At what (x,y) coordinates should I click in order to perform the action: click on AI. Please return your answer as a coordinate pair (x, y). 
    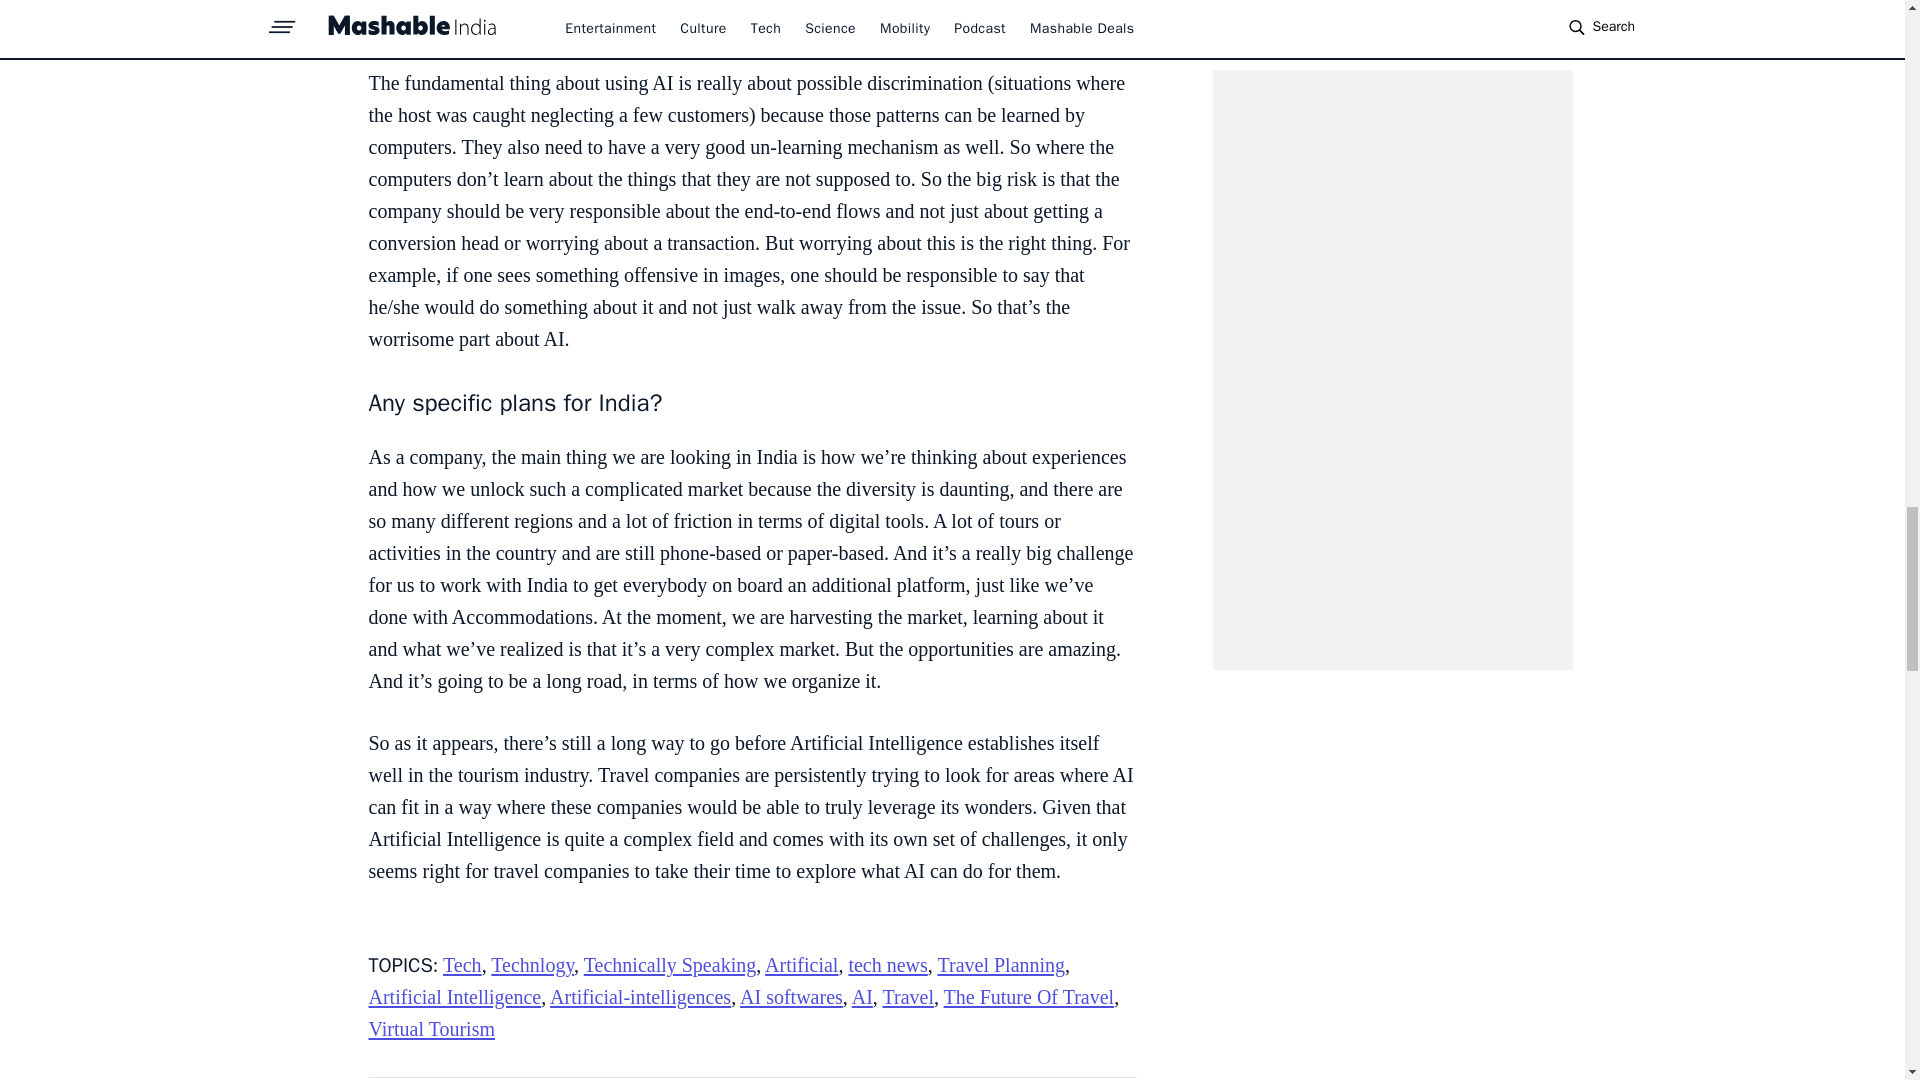
    Looking at the image, I should click on (862, 996).